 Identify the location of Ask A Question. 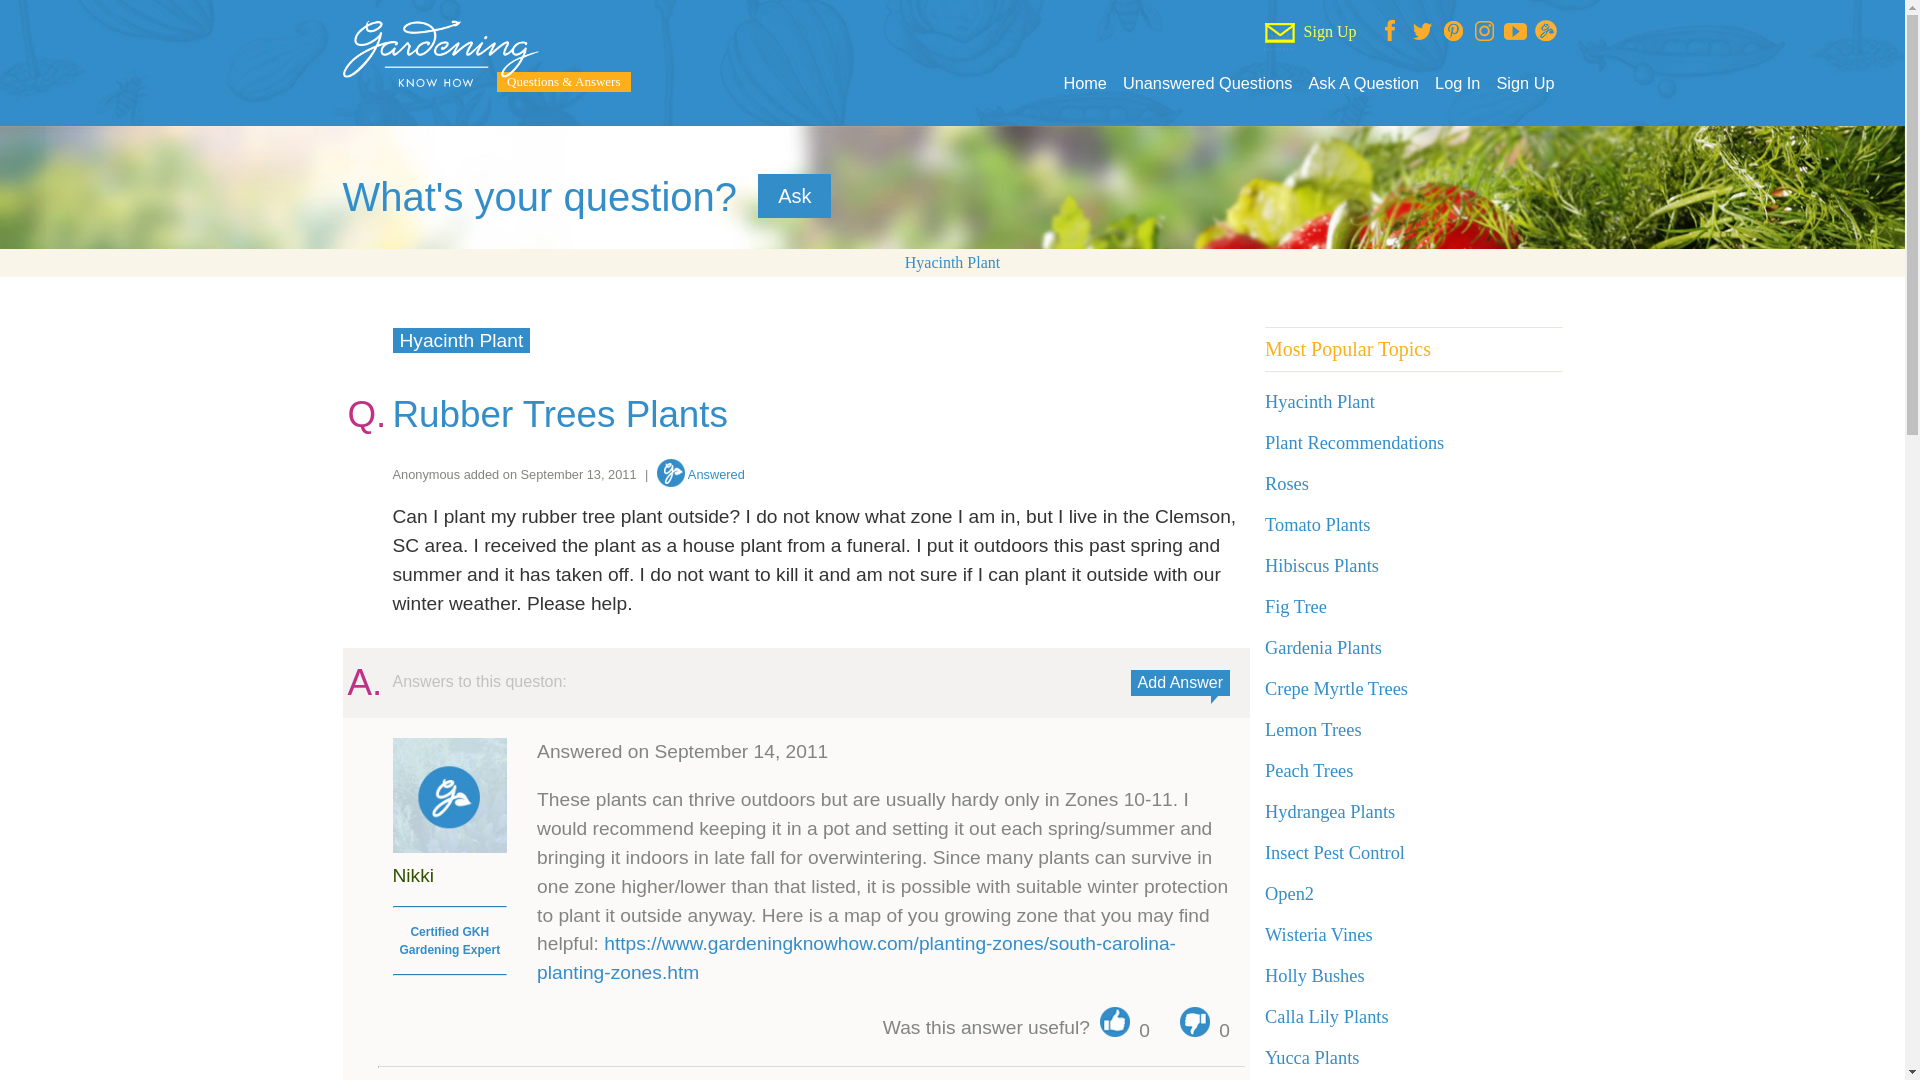
(1362, 83).